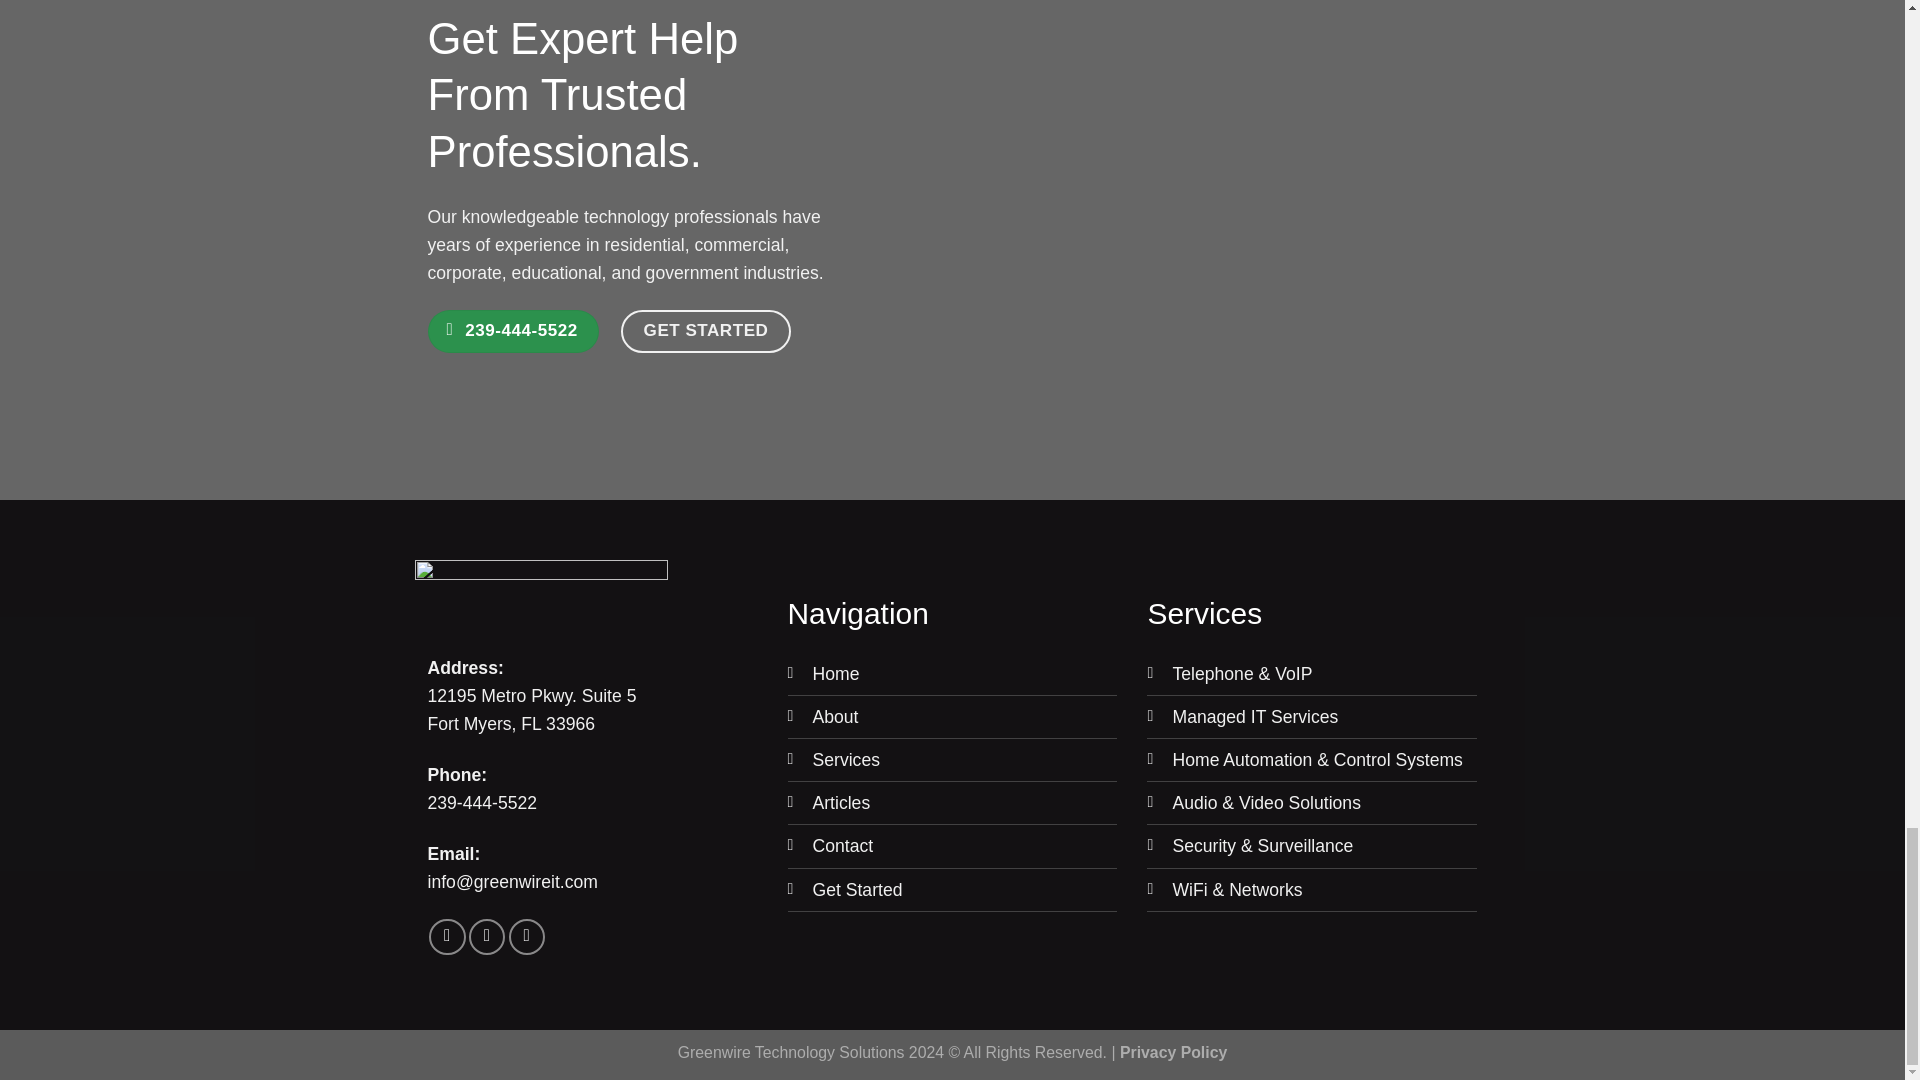 The image size is (1920, 1080). I want to click on Get Started, so click(857, 890).